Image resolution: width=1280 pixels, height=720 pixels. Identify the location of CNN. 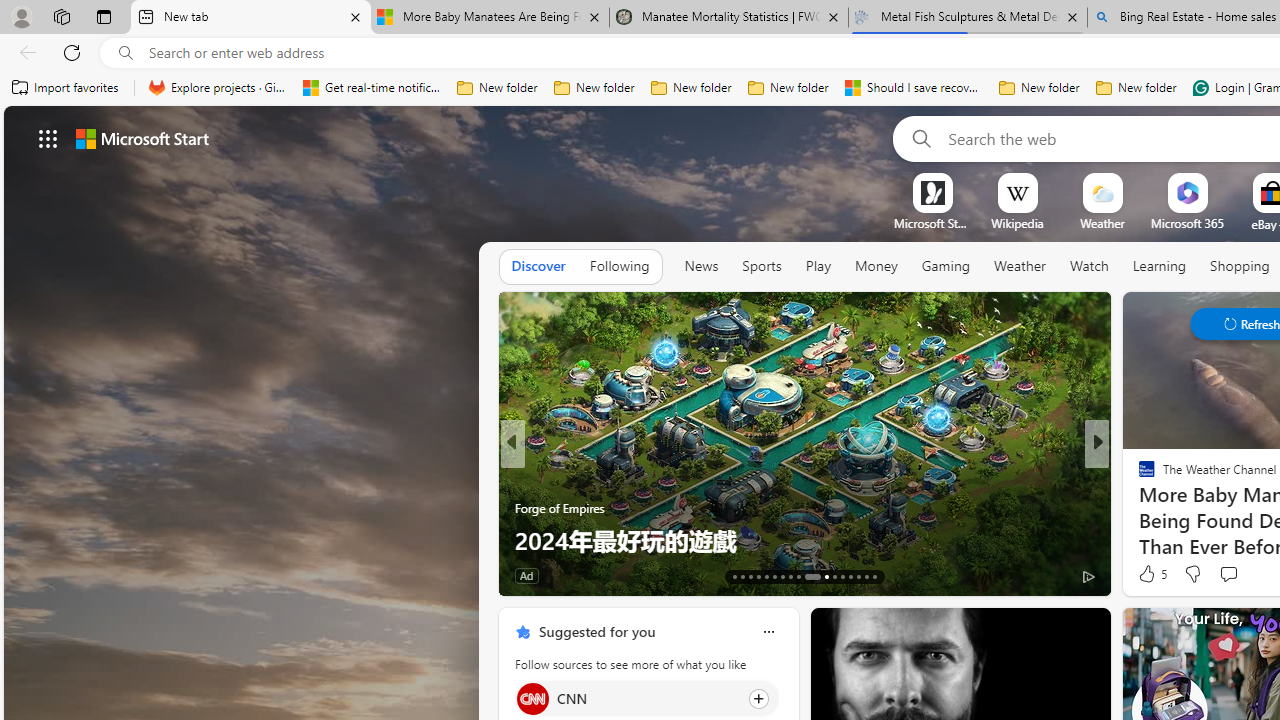
(532, 698).